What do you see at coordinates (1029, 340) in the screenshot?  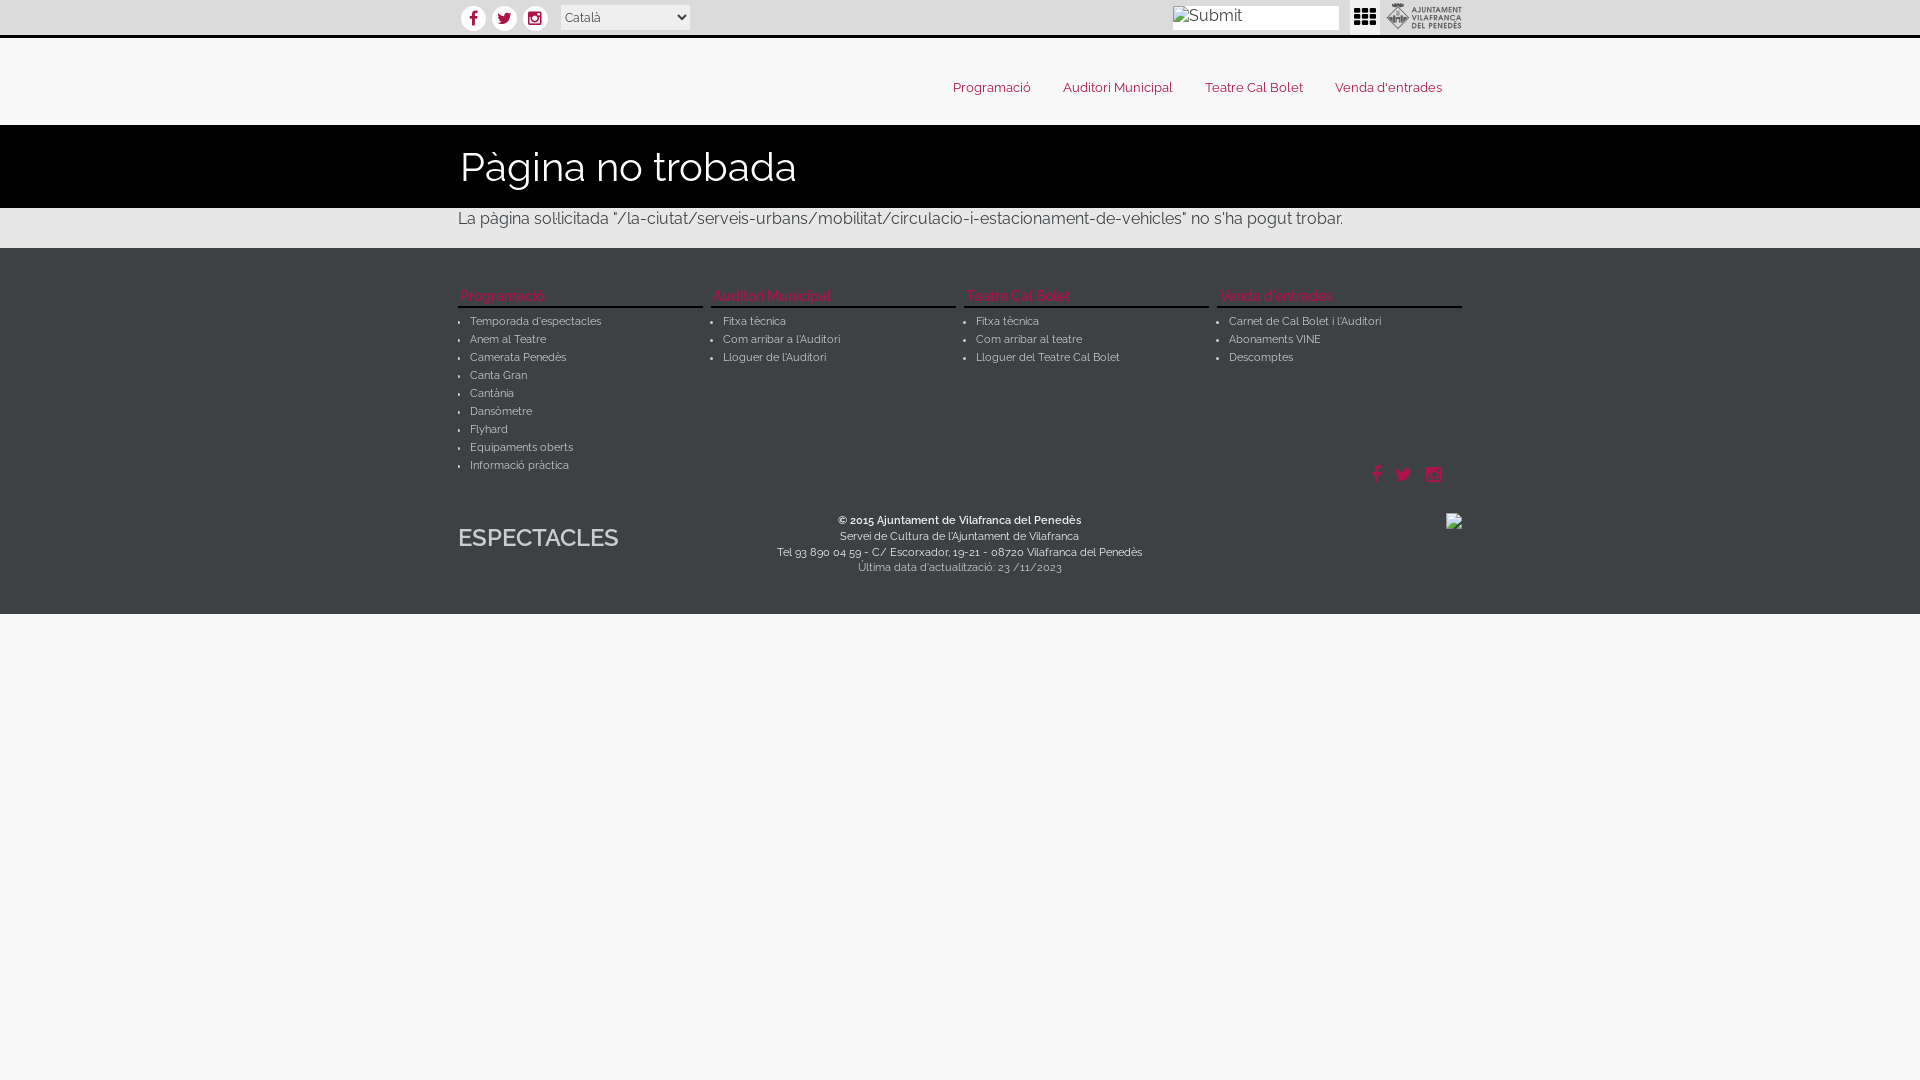 I see `Com arribar al teatre` at bounding box center [1029, 340].